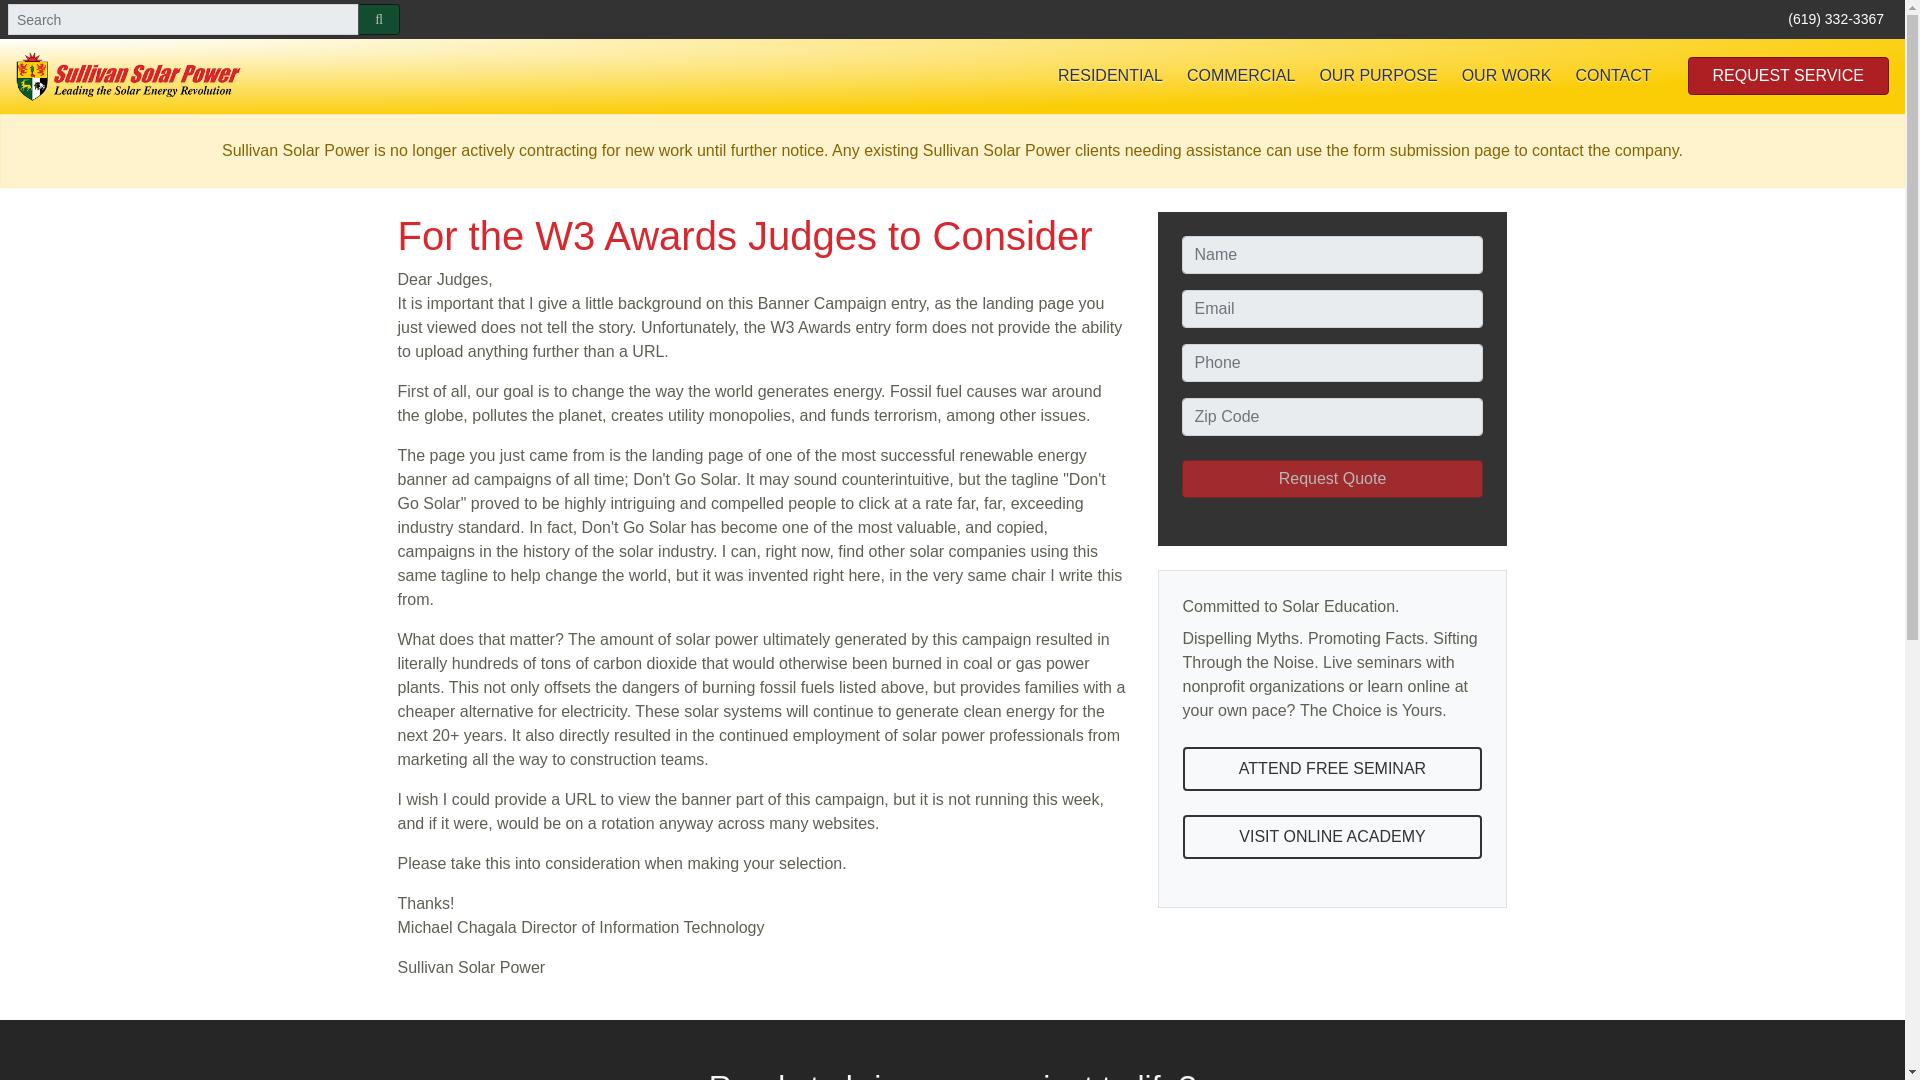 The height and width of the screenshot is (1080, 1920). I want to click on OUR PURPOSE, so click(1378, 76).